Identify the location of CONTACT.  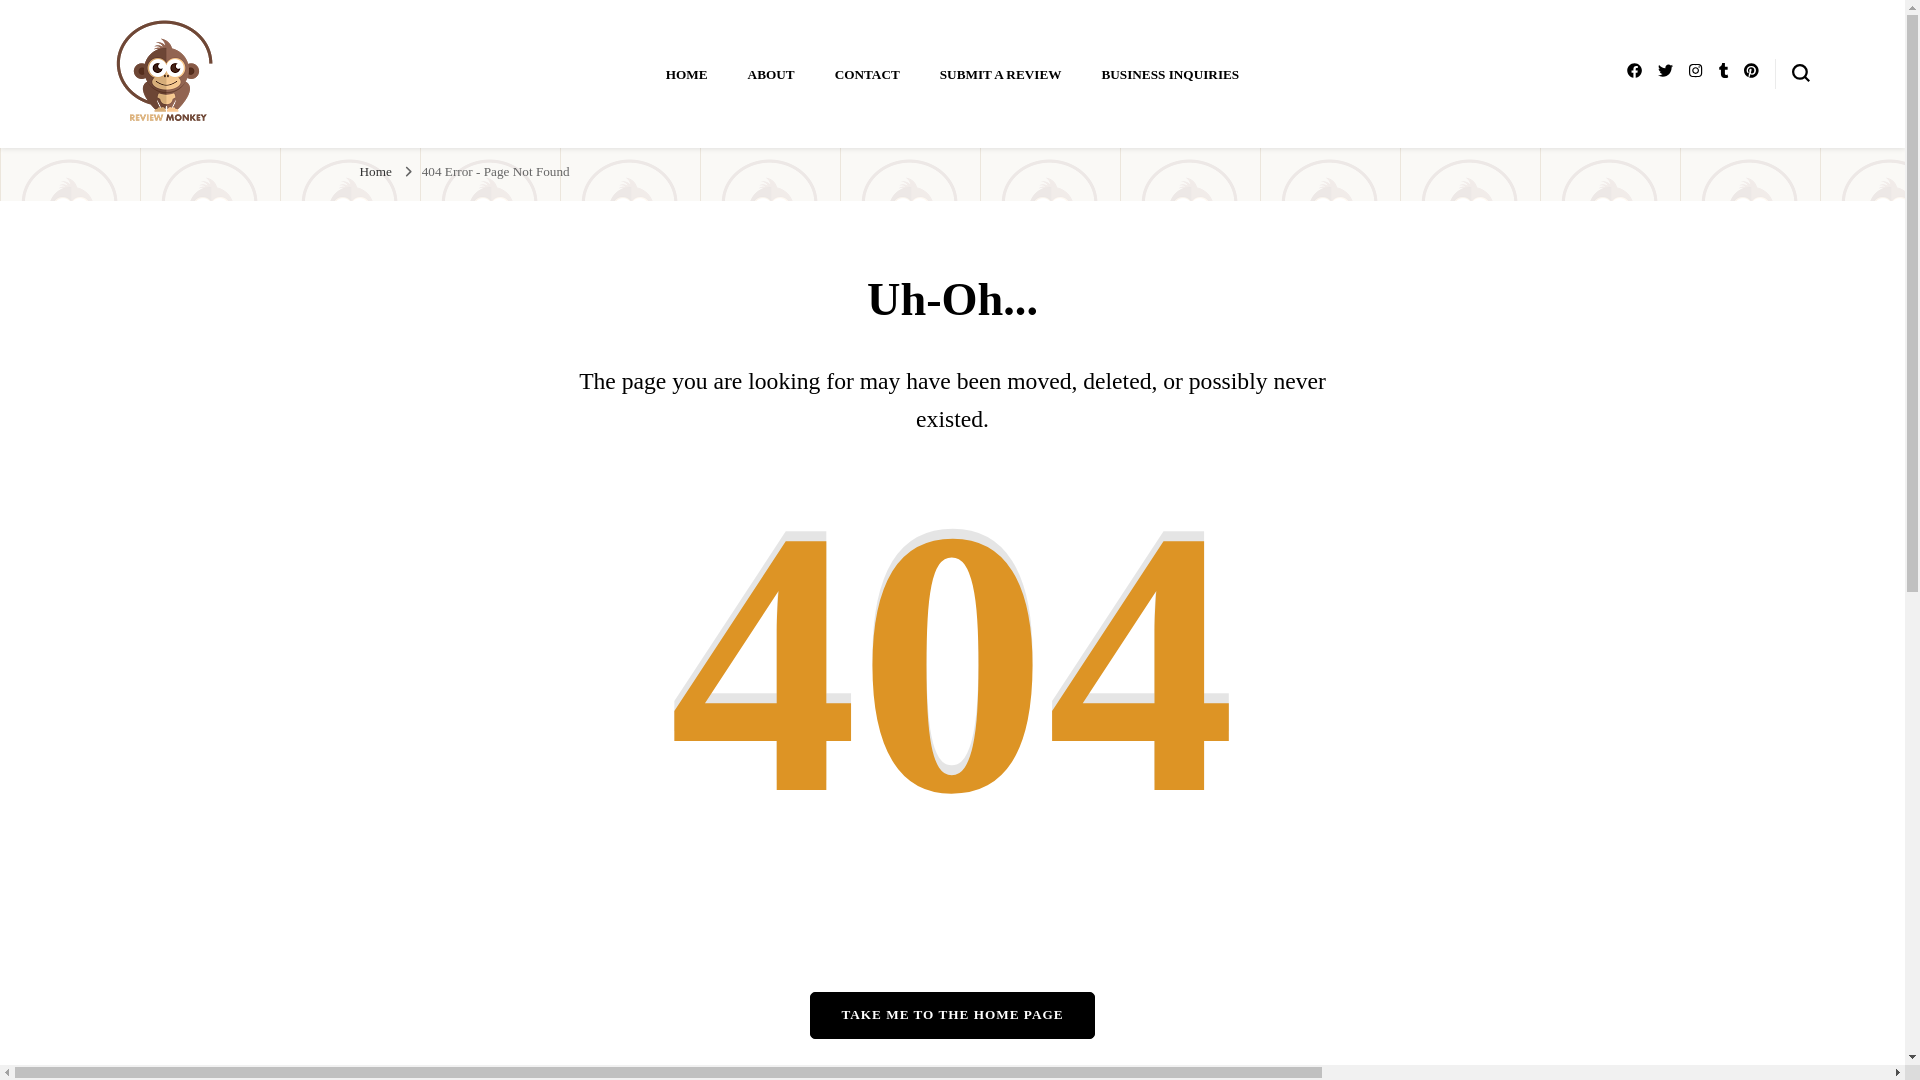
(868, 73).